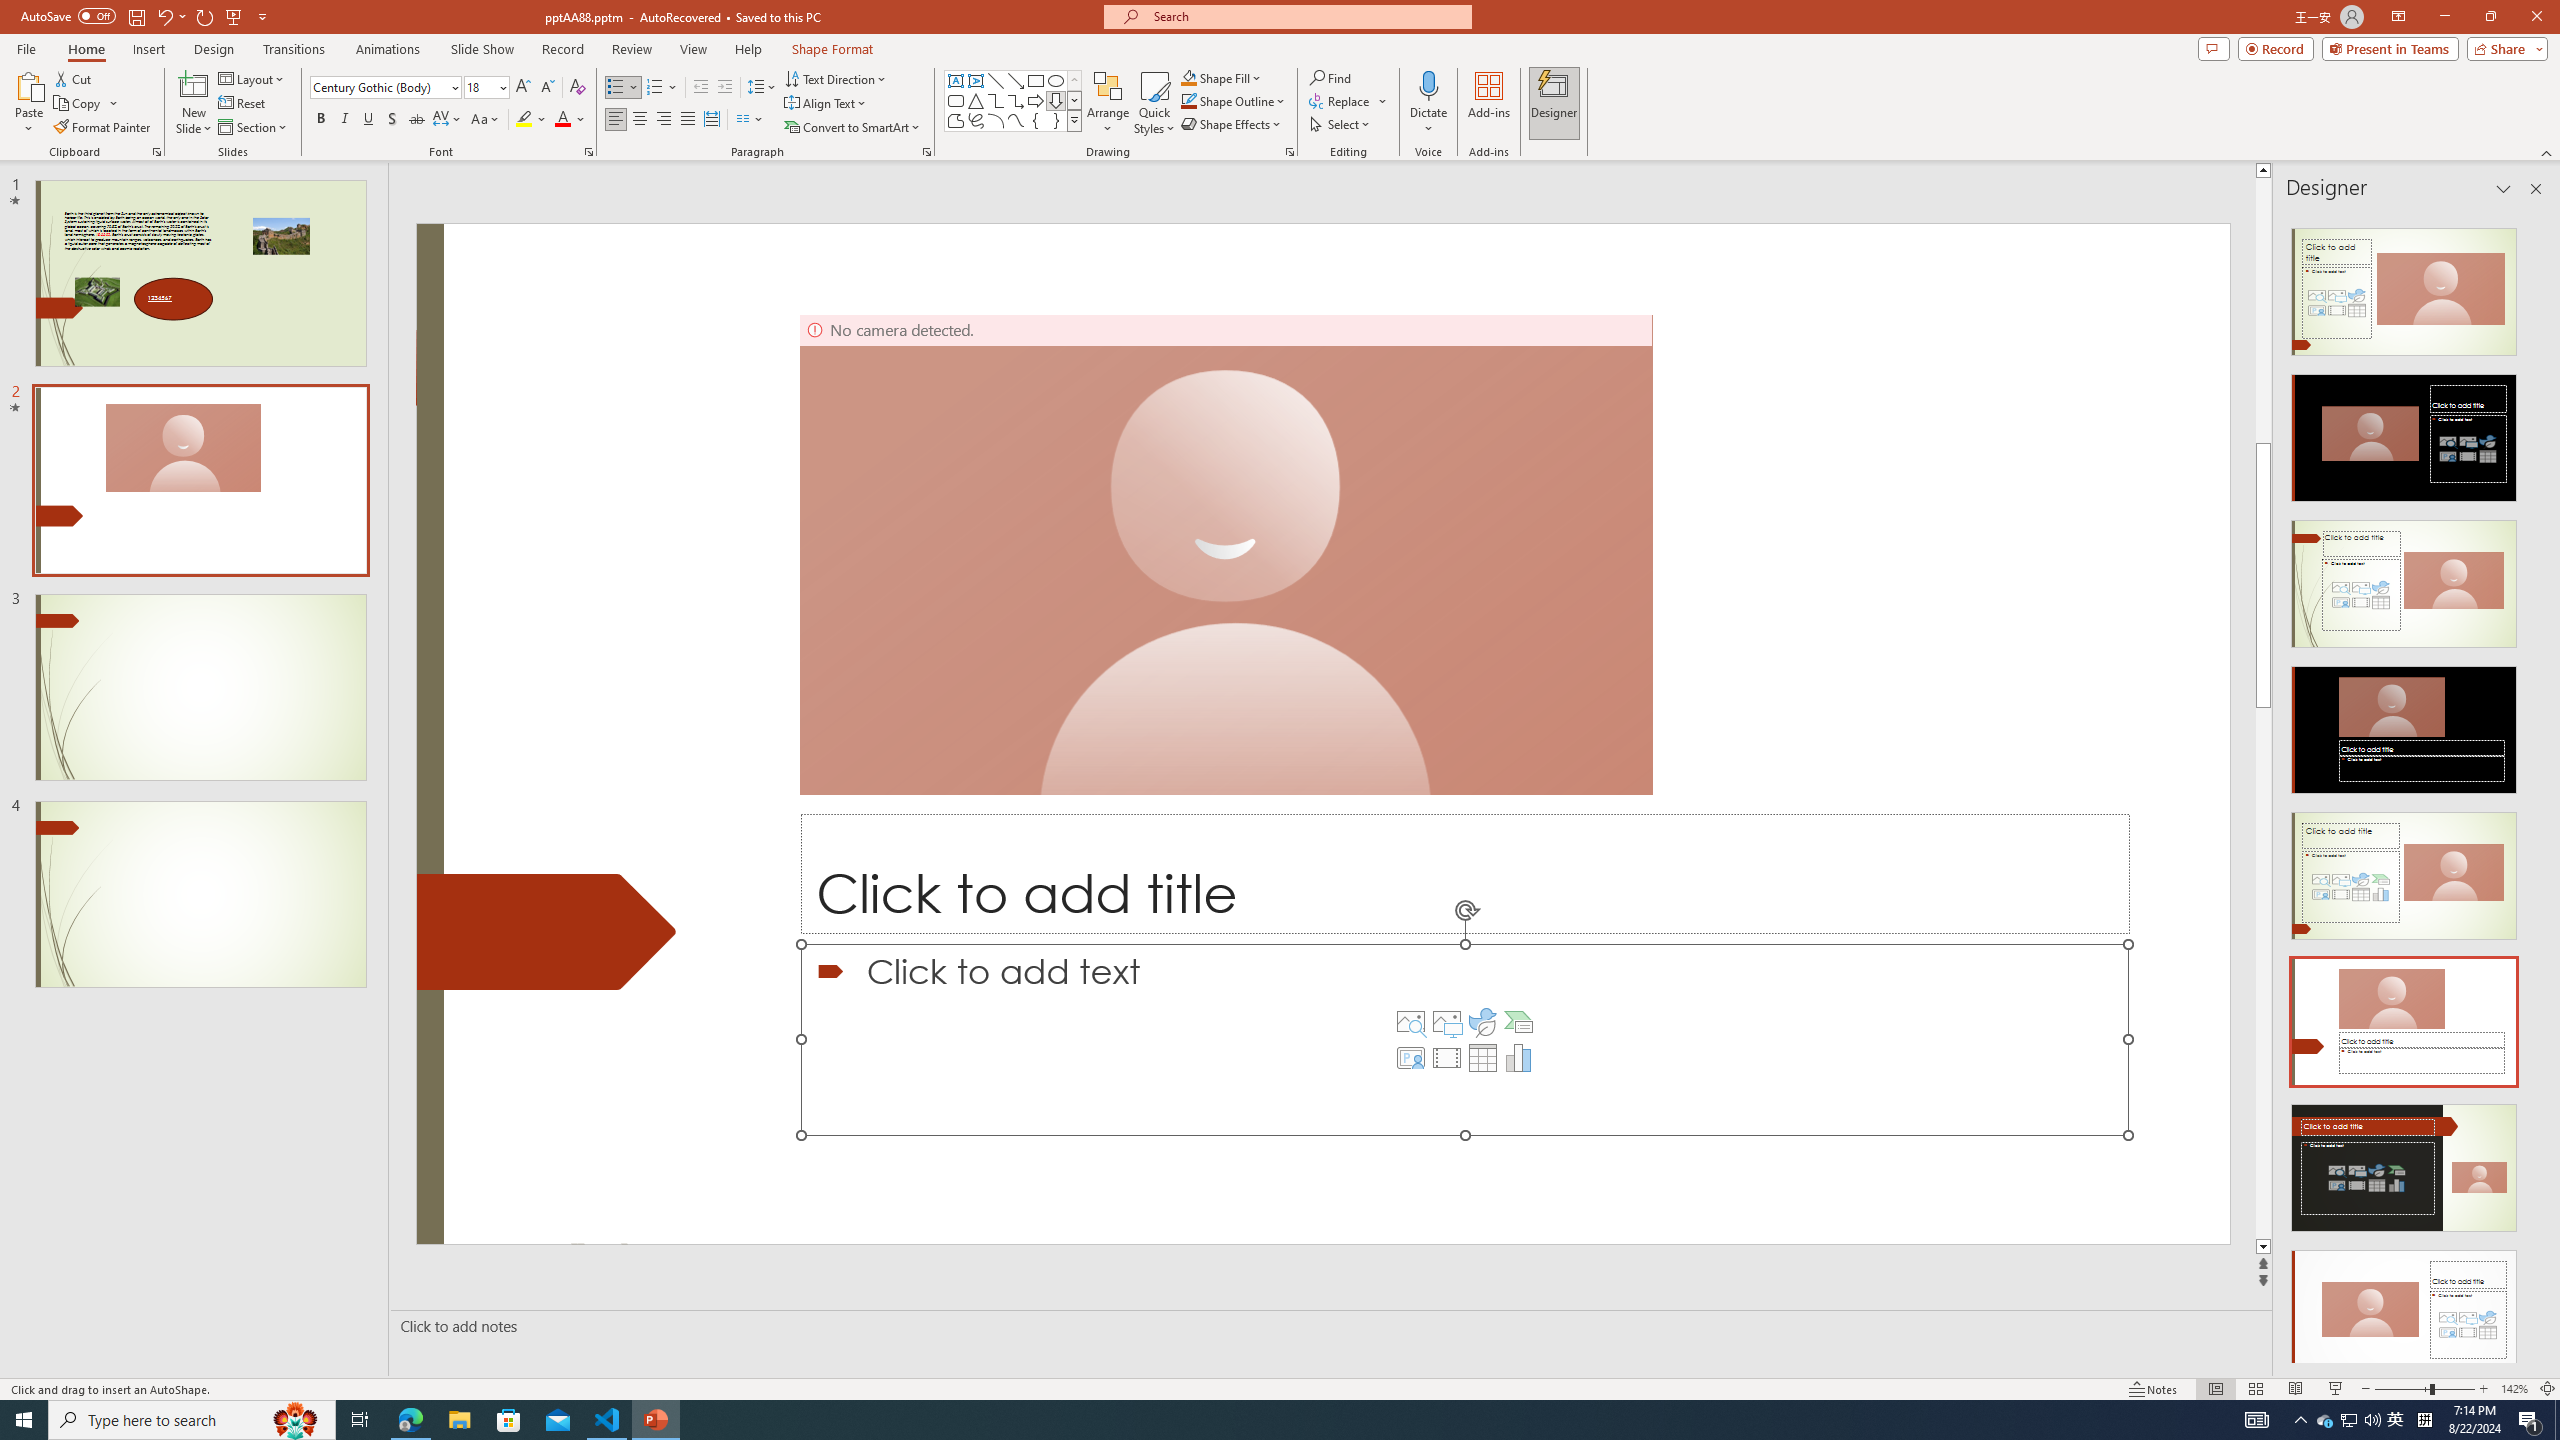 Image resolution: width=2560 pixels, height=1440 pixels. What do you see at coordinates (1554, 103) in the screenshot?
I see `Designer` at bounding box center [1554, 103].